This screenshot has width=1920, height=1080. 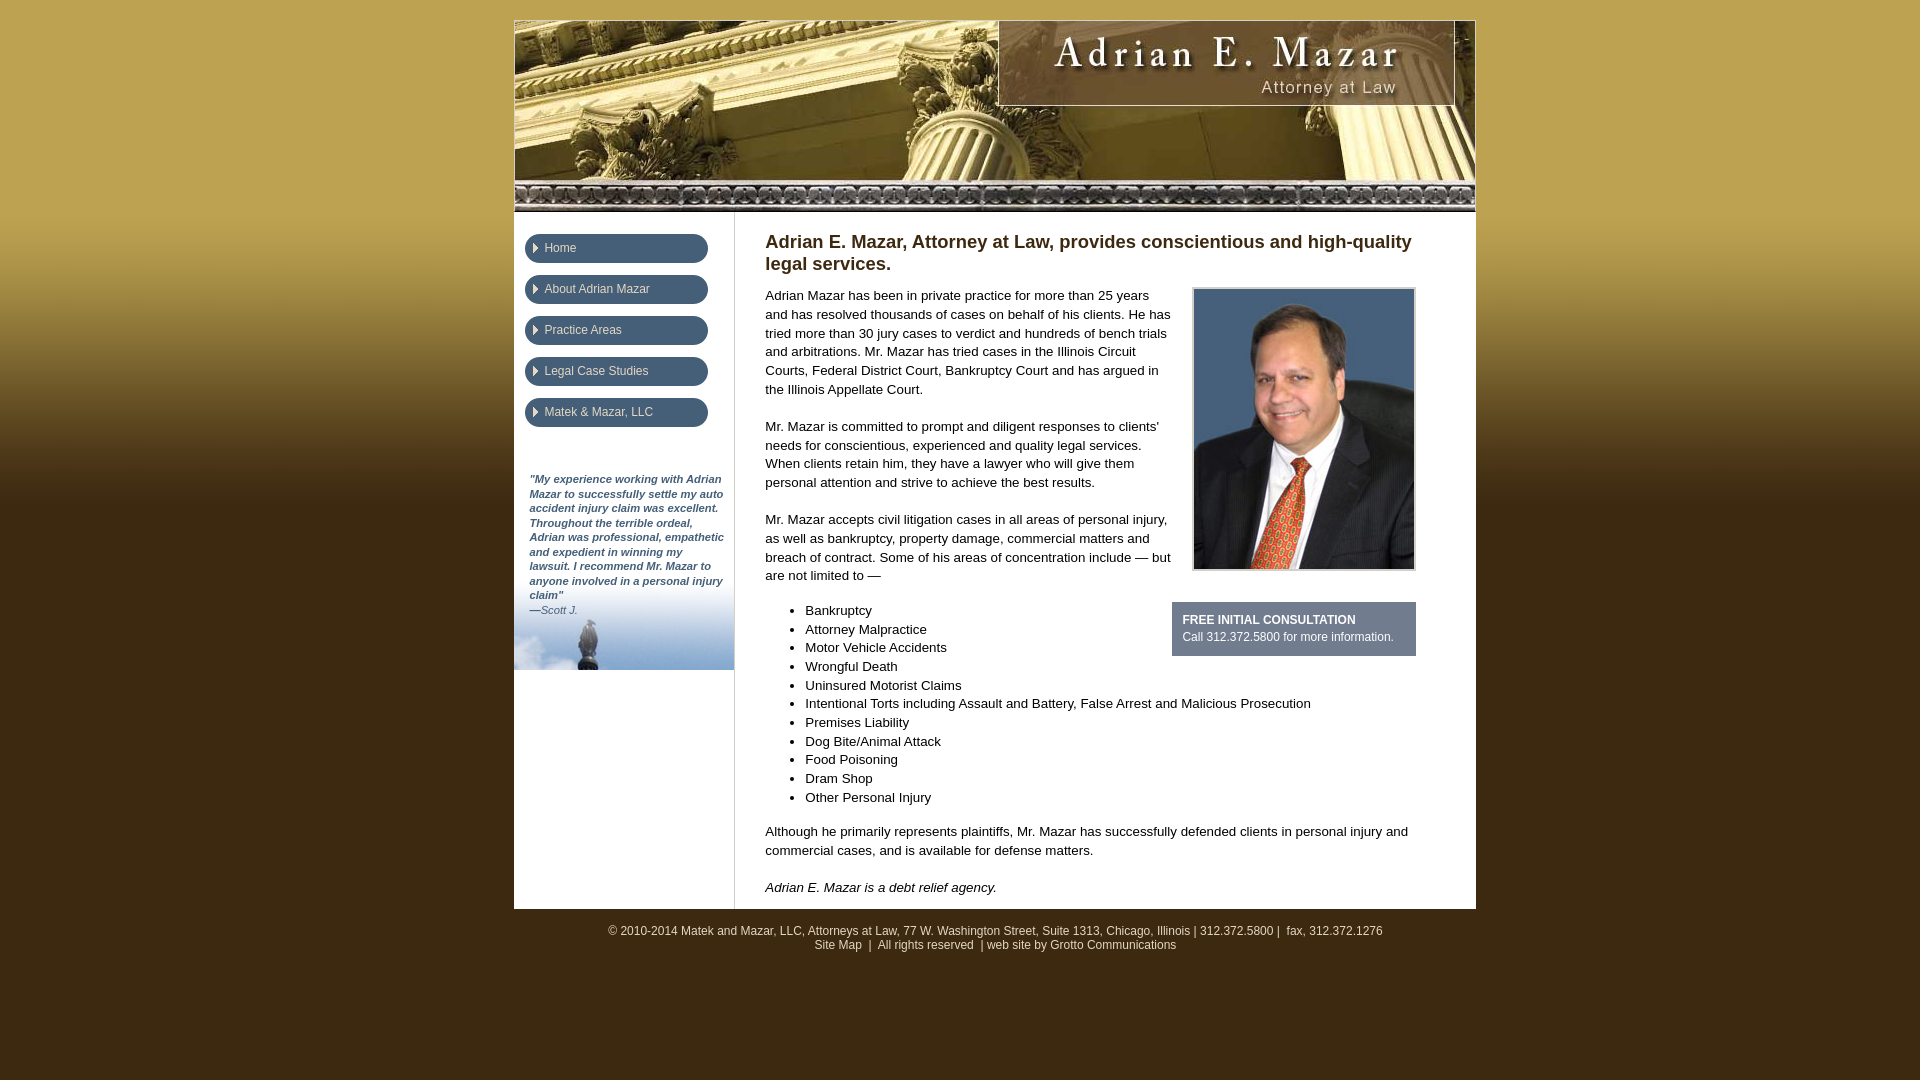 What do you see at coordinates (1112, 944) in the screenshot?
I see `Grotto Communications` at bounding box center [1112, 944].